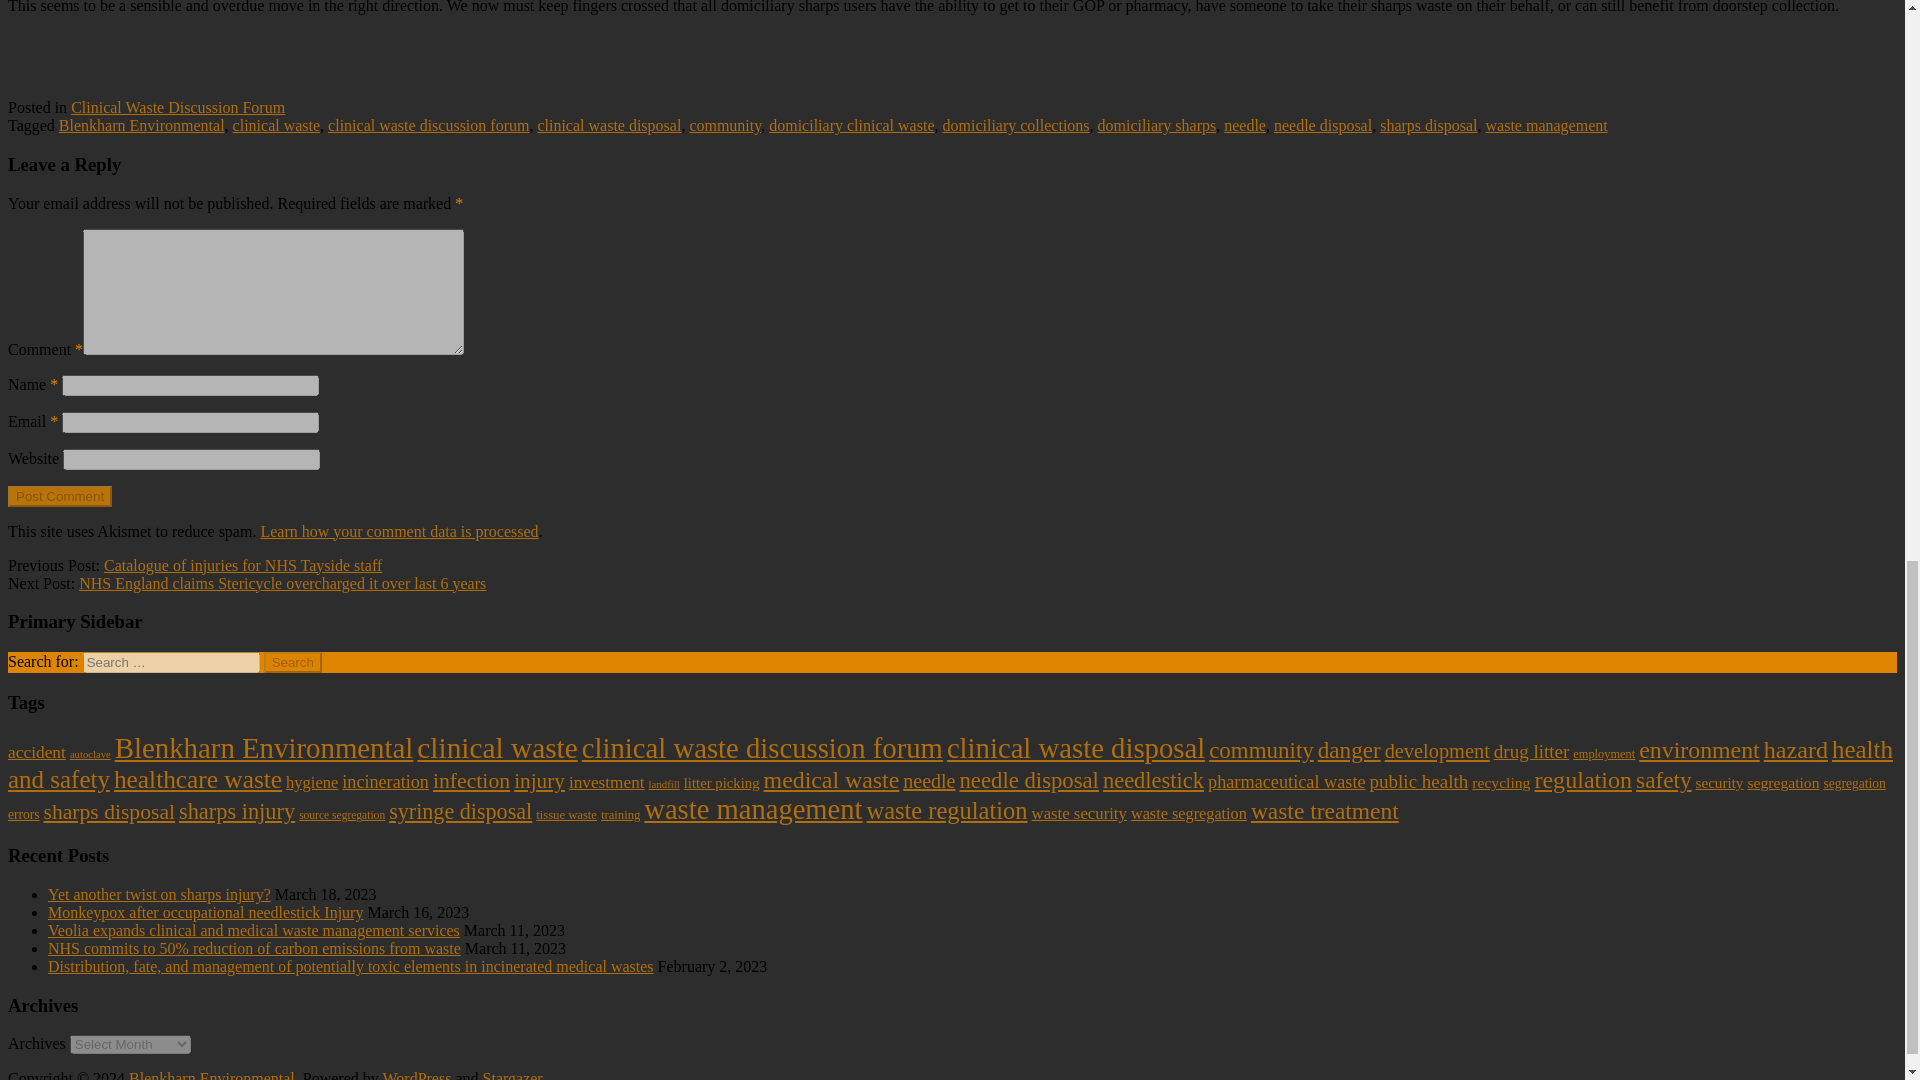 Image resolution: width=1920 pixels, height=1080 pixels. What do you see at coordinates (1323, 124) in the screenshot?
I see `needle disposal` at bounding box center [1323, 124].